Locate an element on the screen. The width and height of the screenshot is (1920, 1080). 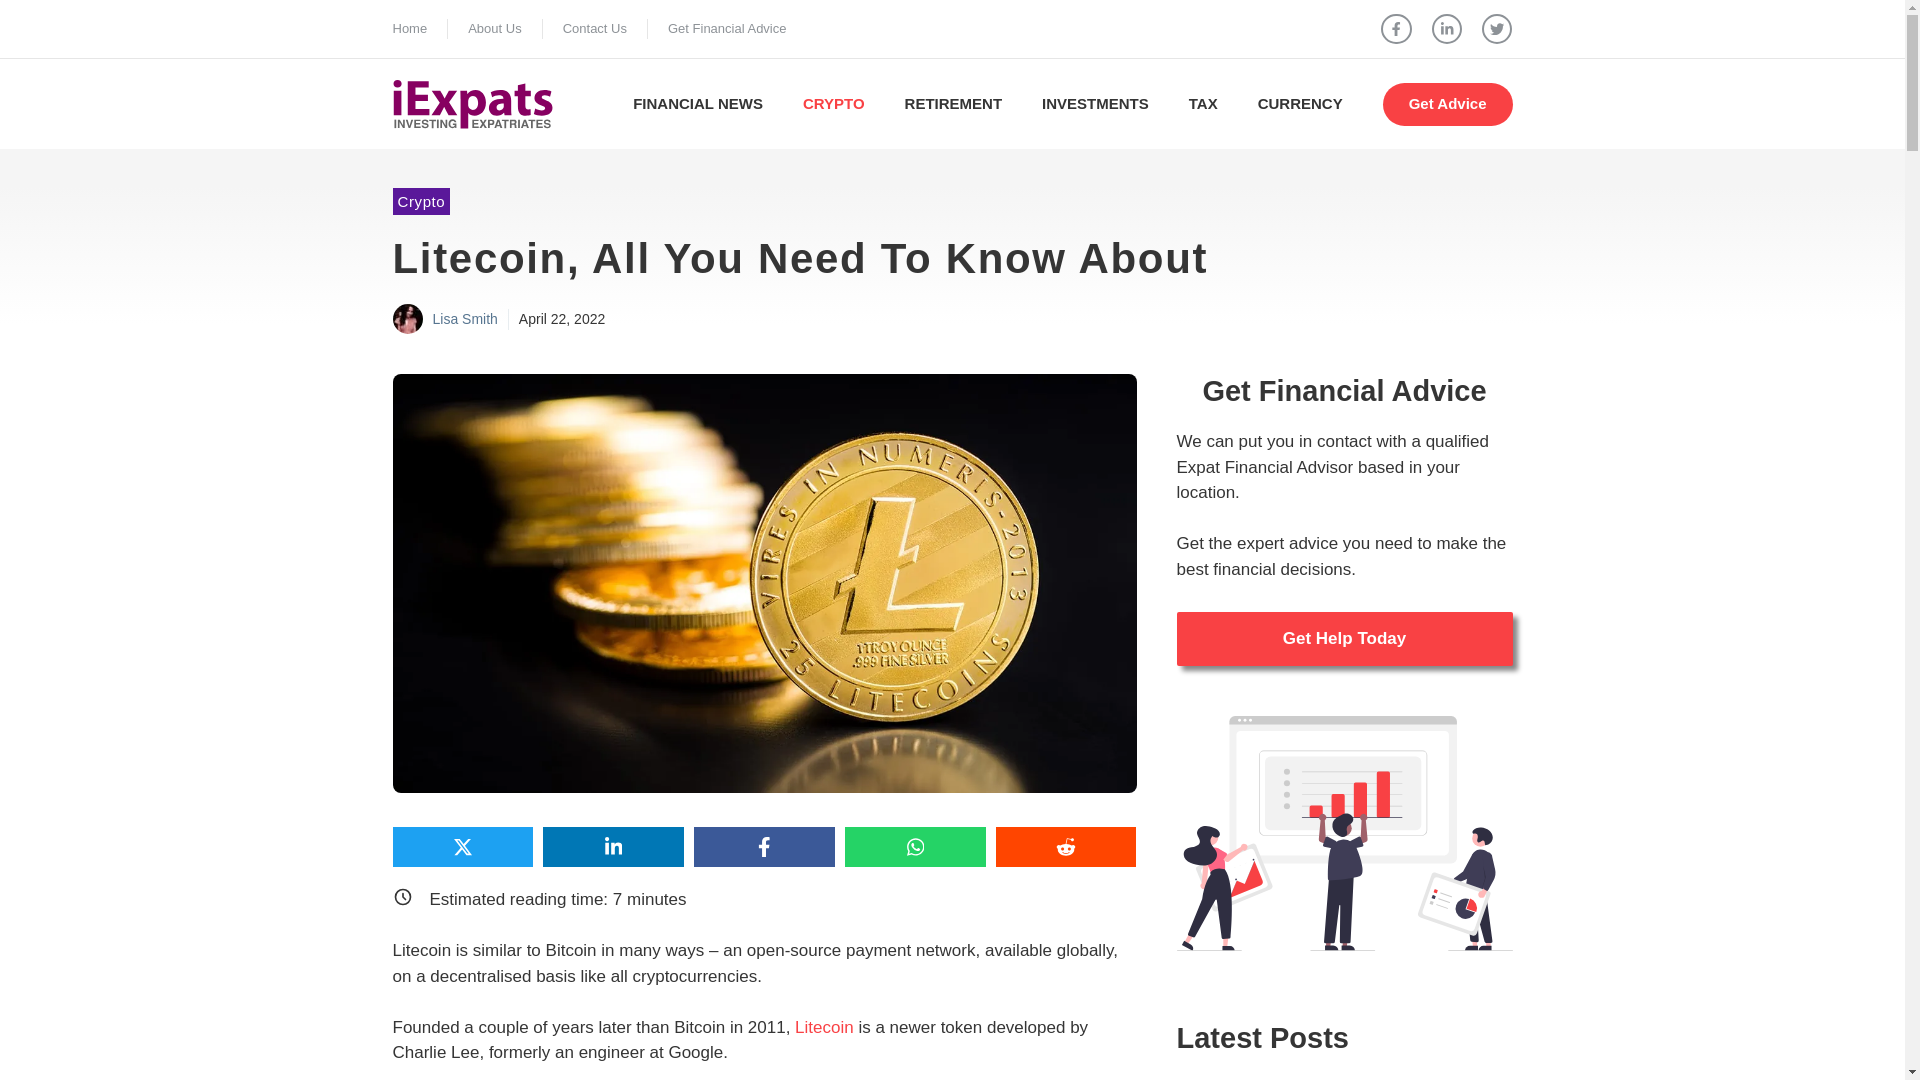
Crypto is located at coordinates (420, 200).